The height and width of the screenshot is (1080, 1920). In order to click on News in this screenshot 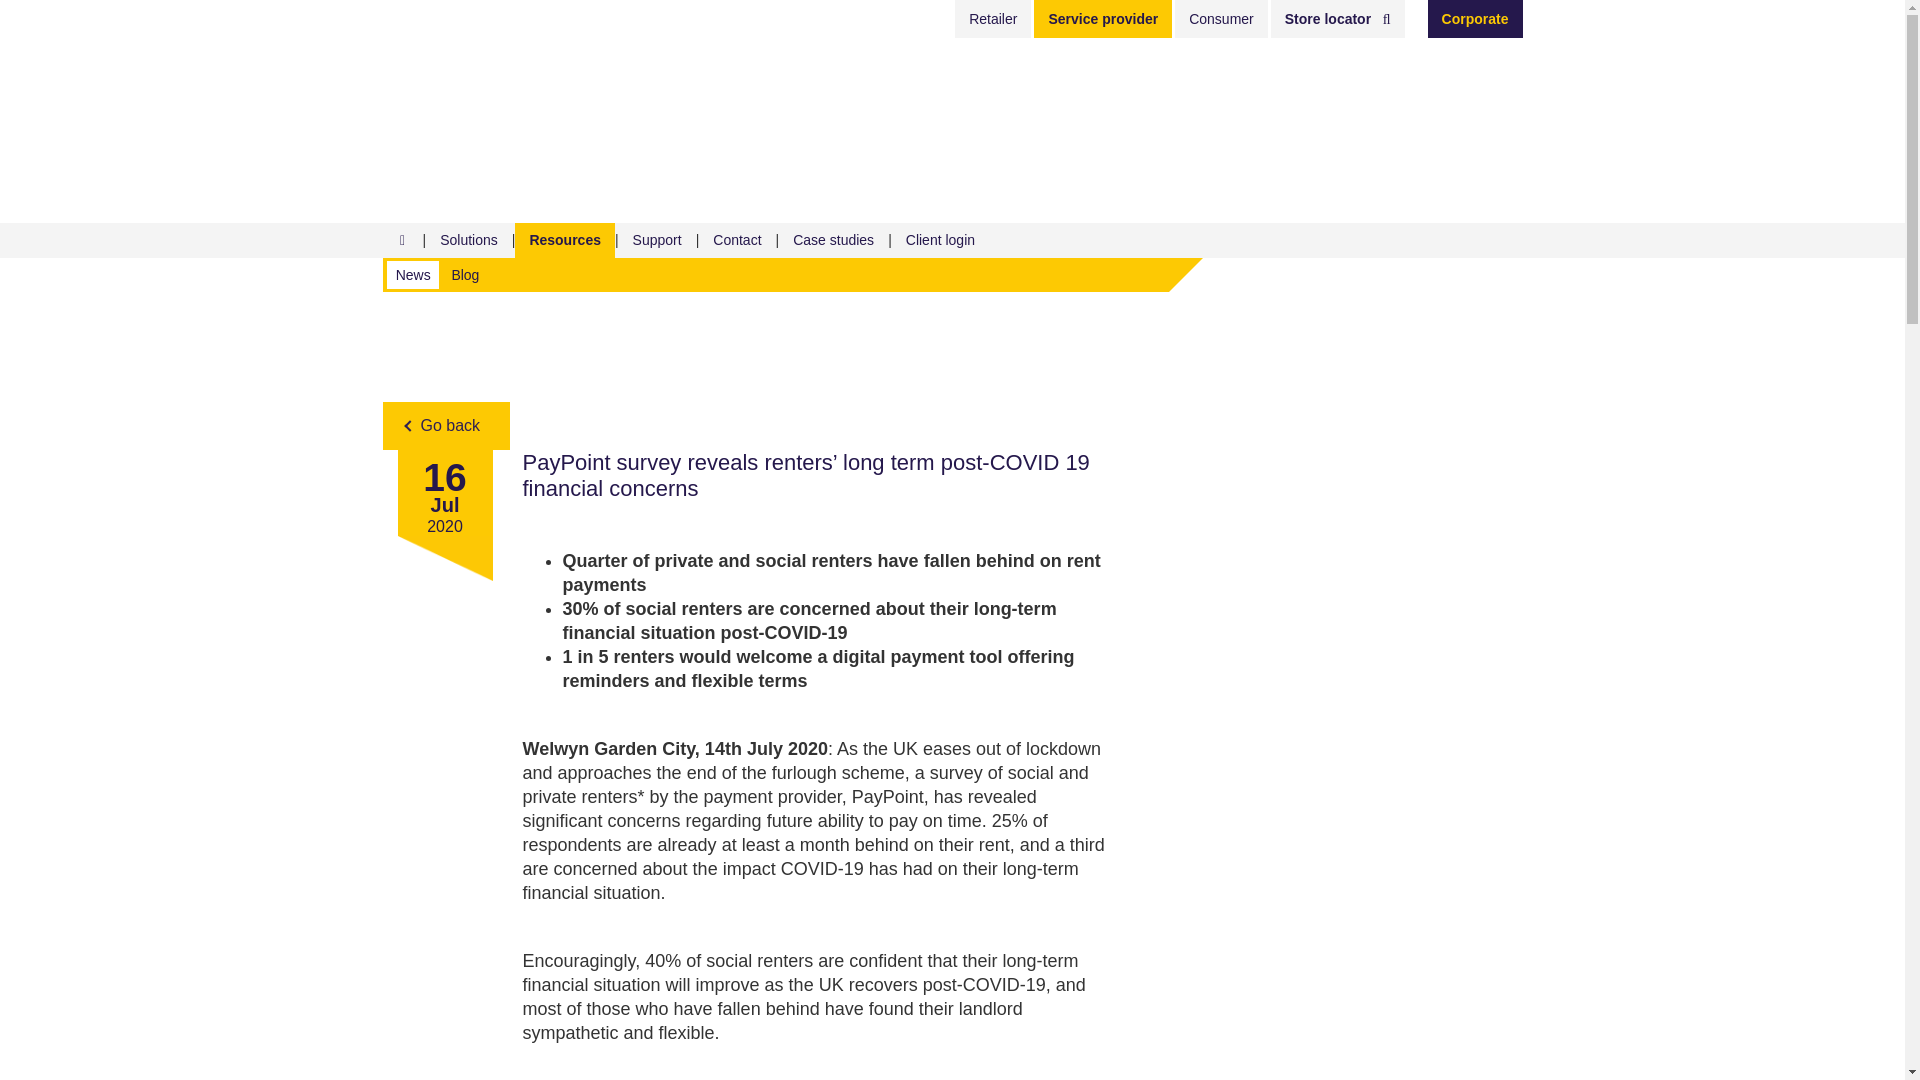, I will do `click(413, 274)`.